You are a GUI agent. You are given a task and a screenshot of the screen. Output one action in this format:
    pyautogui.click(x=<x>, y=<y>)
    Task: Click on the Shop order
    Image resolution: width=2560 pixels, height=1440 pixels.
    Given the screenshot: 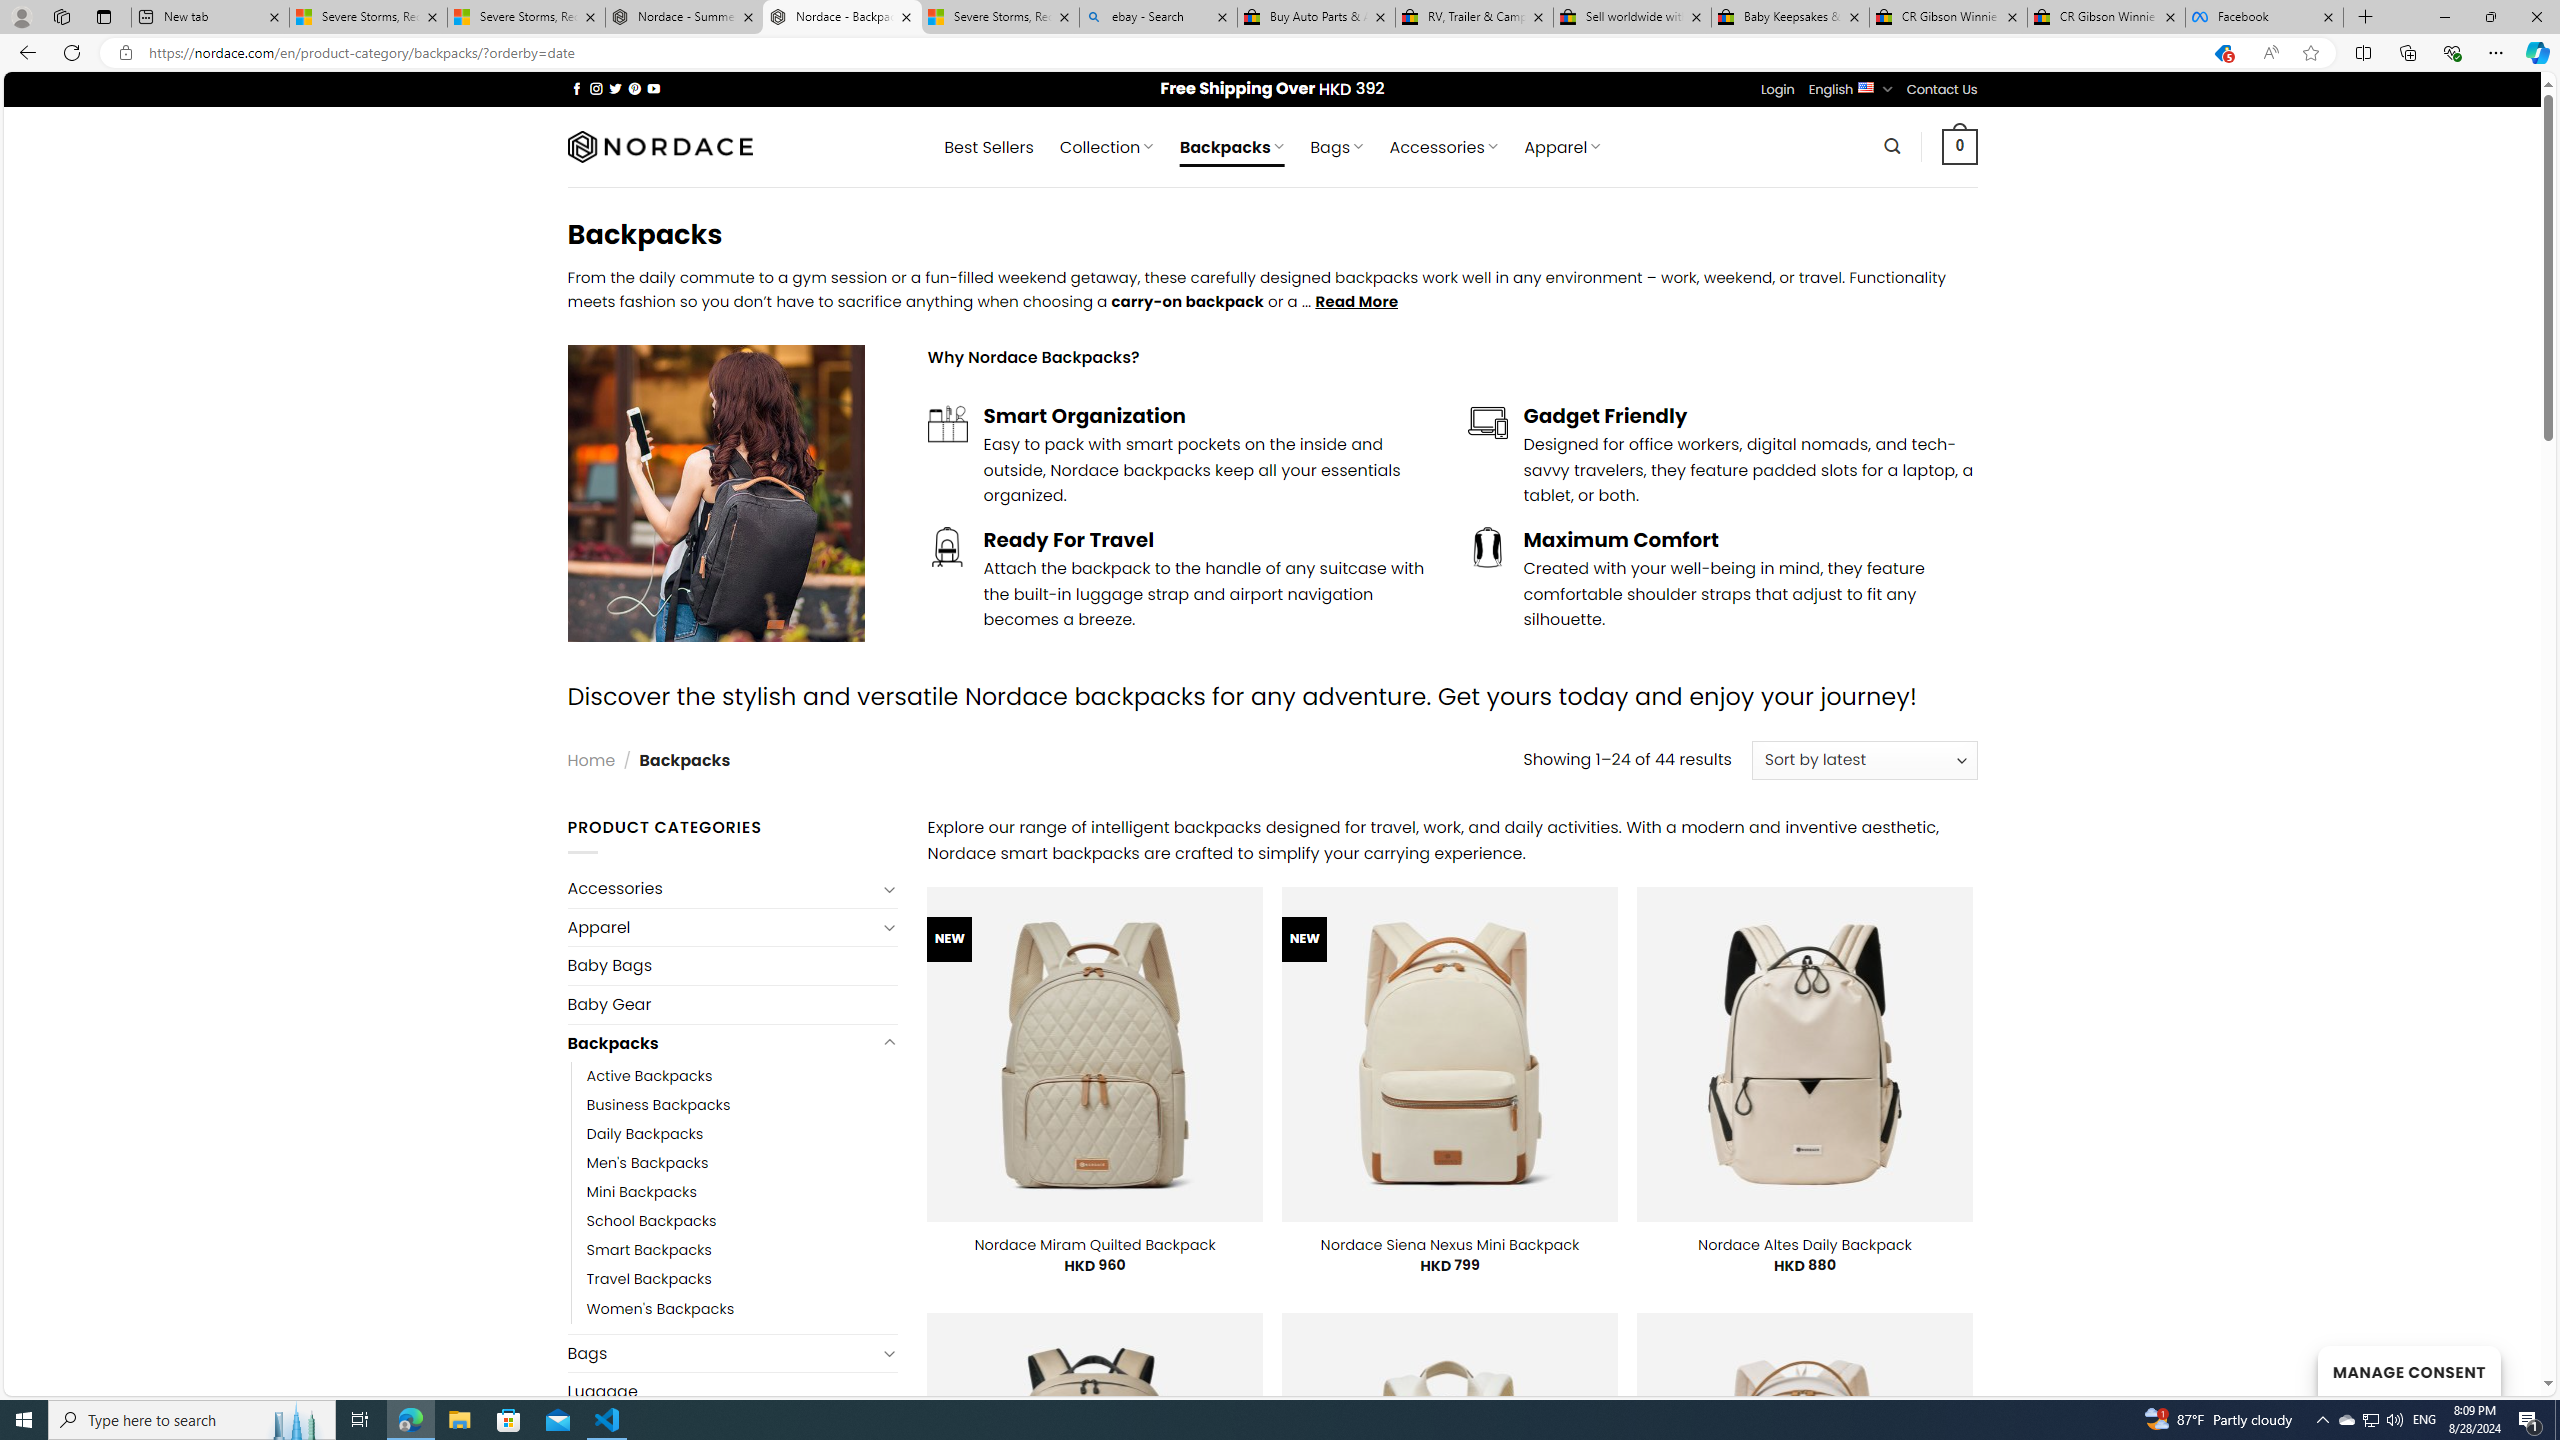 What is the action you would take?
    pyautogui.click(x=1864, y=760)
    